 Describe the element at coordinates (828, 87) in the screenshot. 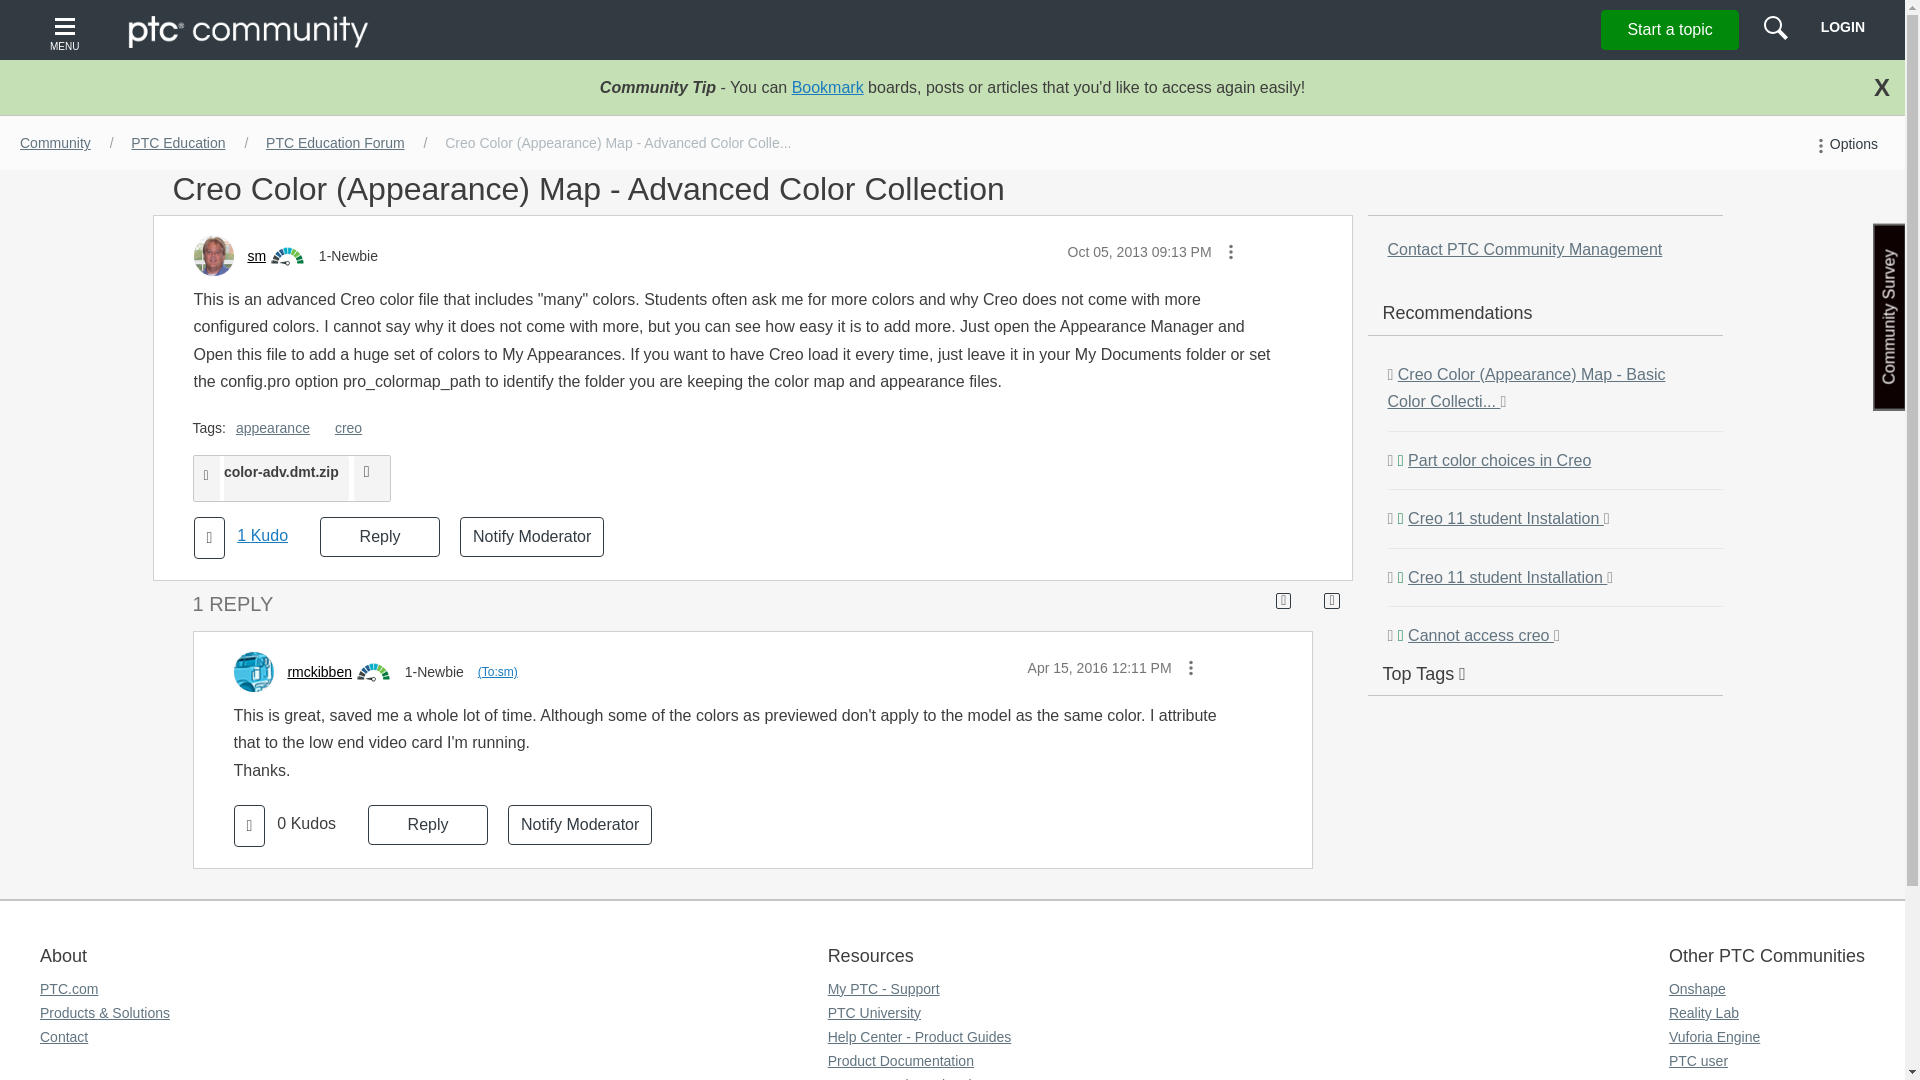

I see `Bookmark` at that location.